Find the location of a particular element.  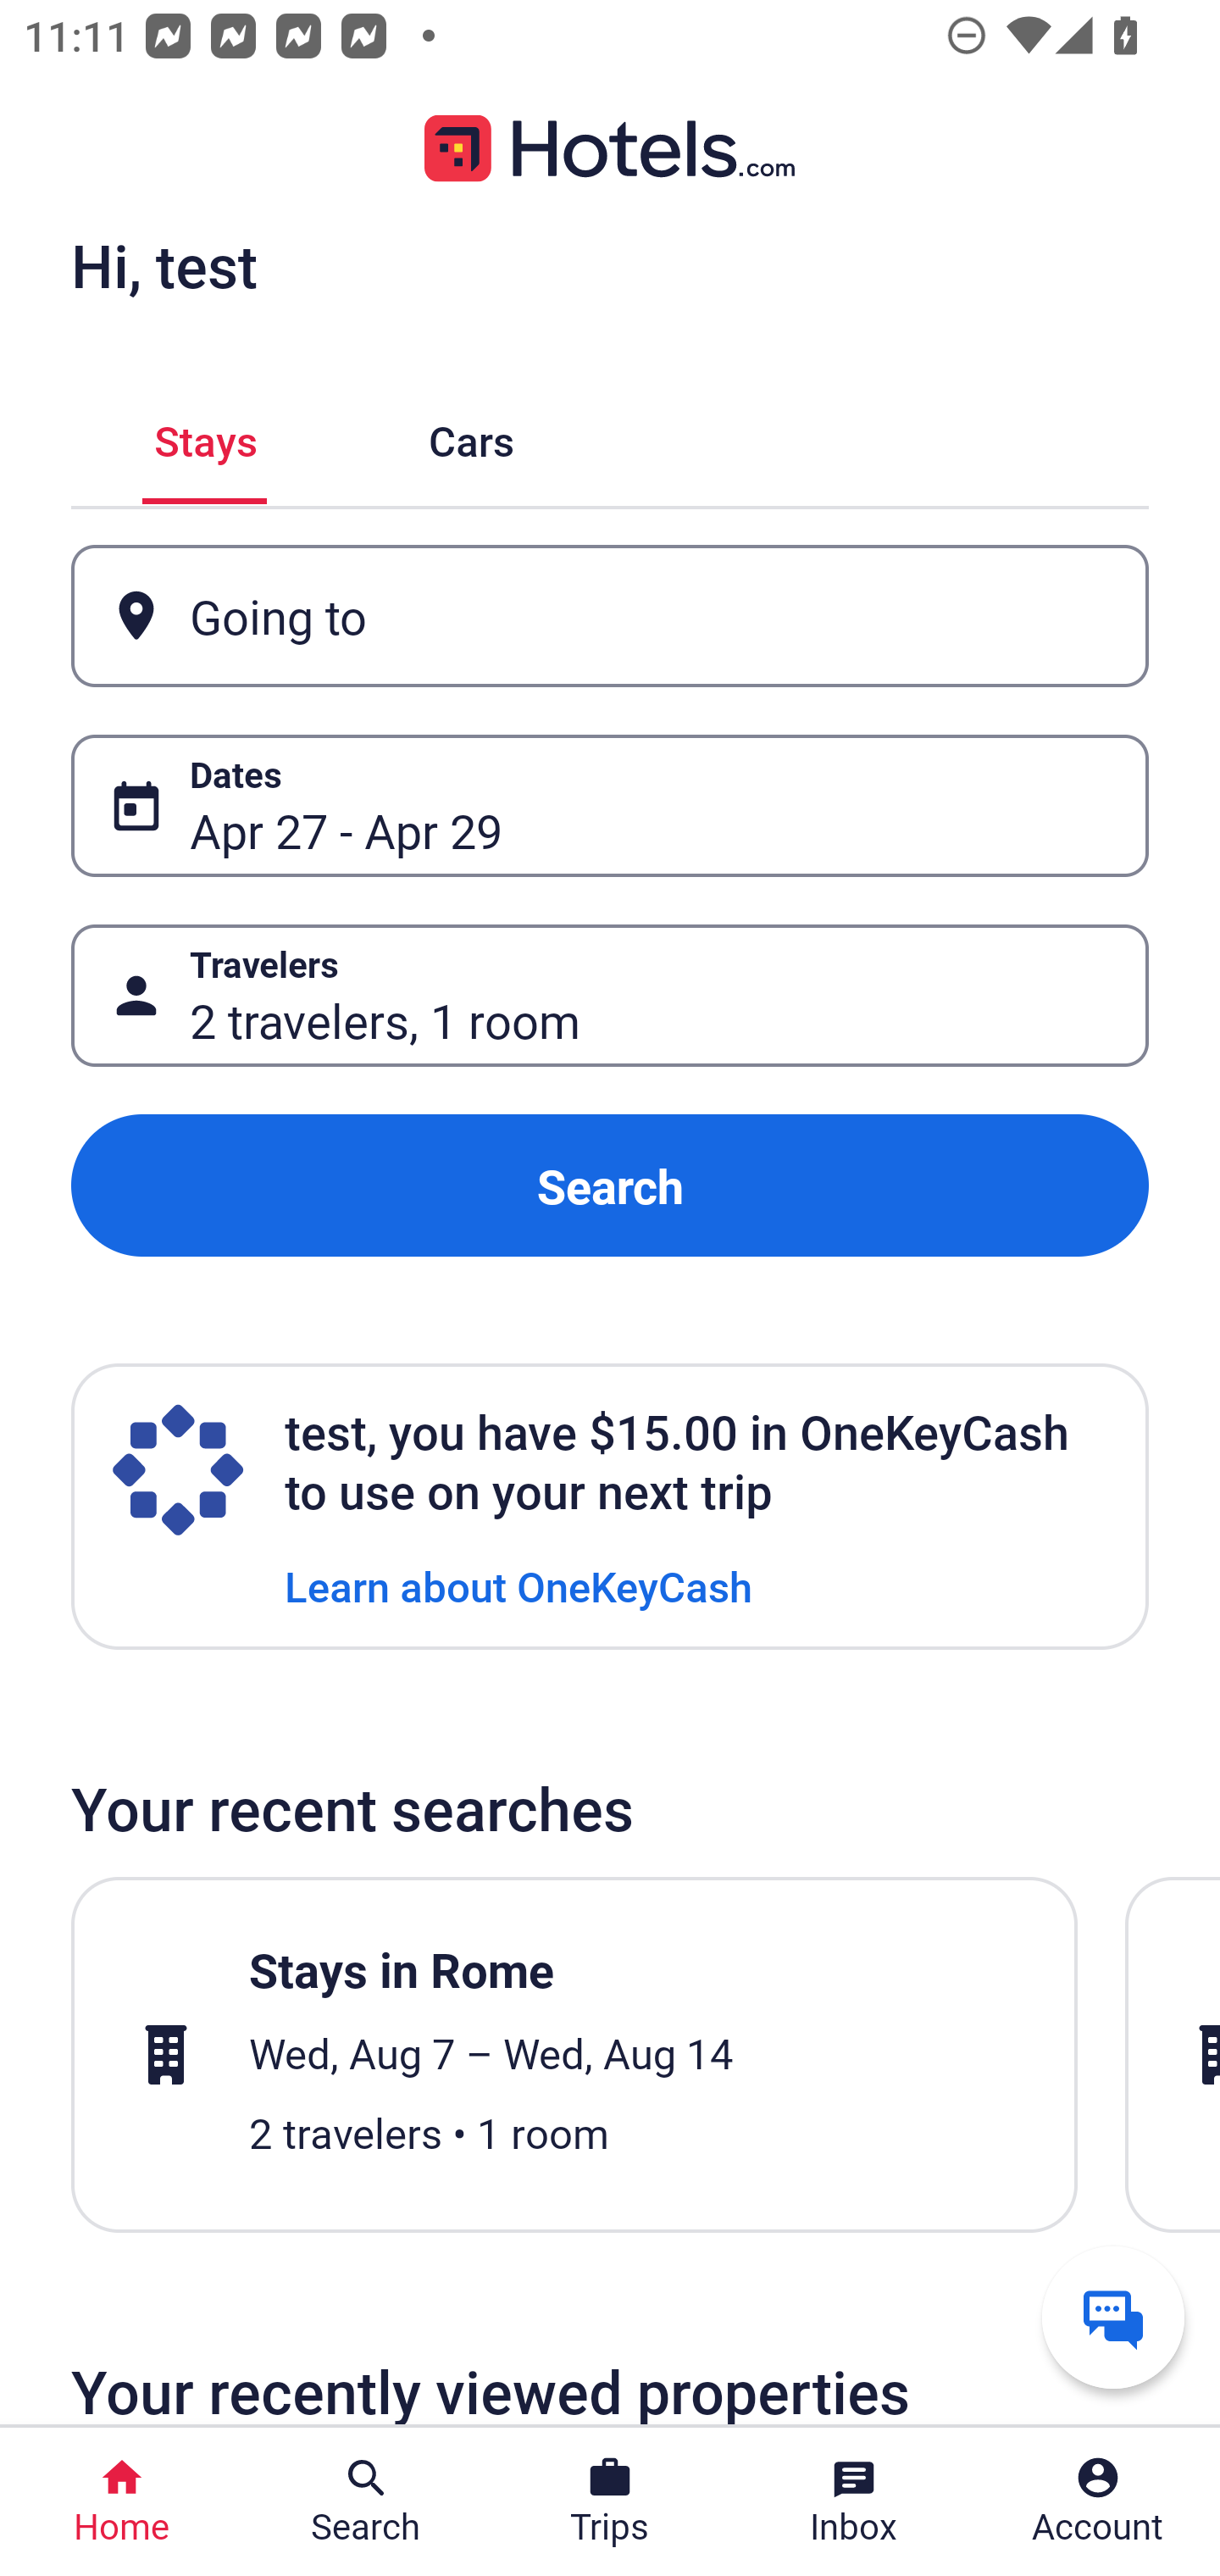

Trips Trips Button is located at coordinates (610, 2501).